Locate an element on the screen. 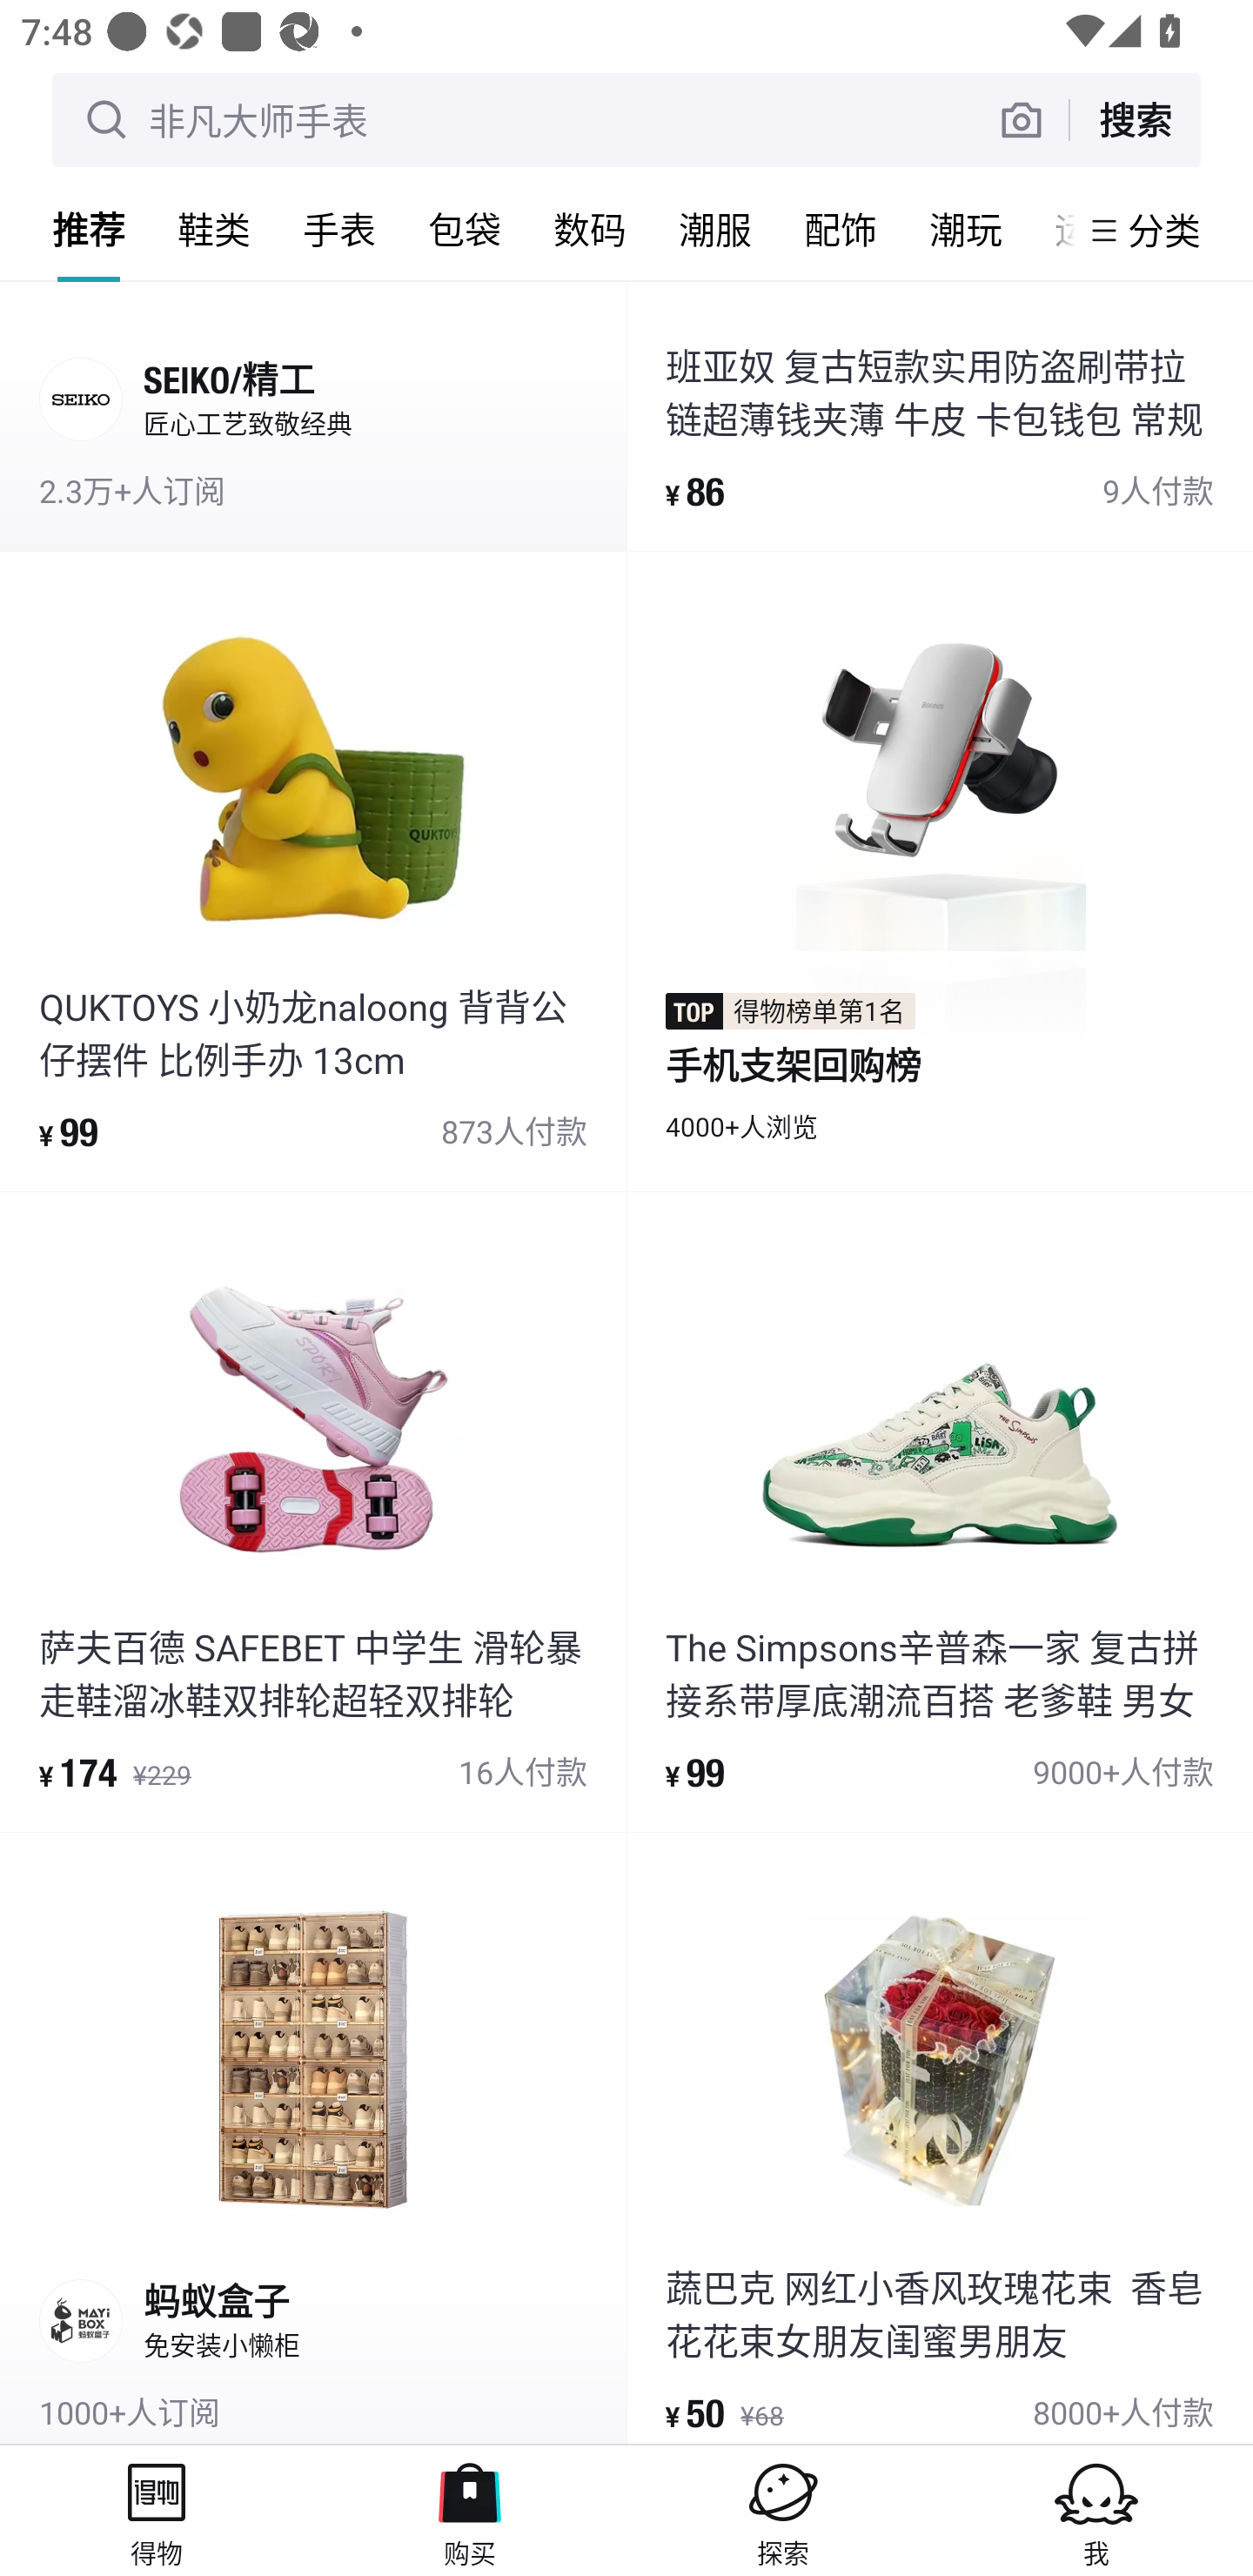  购买 is located at coordinates (470, 2510).